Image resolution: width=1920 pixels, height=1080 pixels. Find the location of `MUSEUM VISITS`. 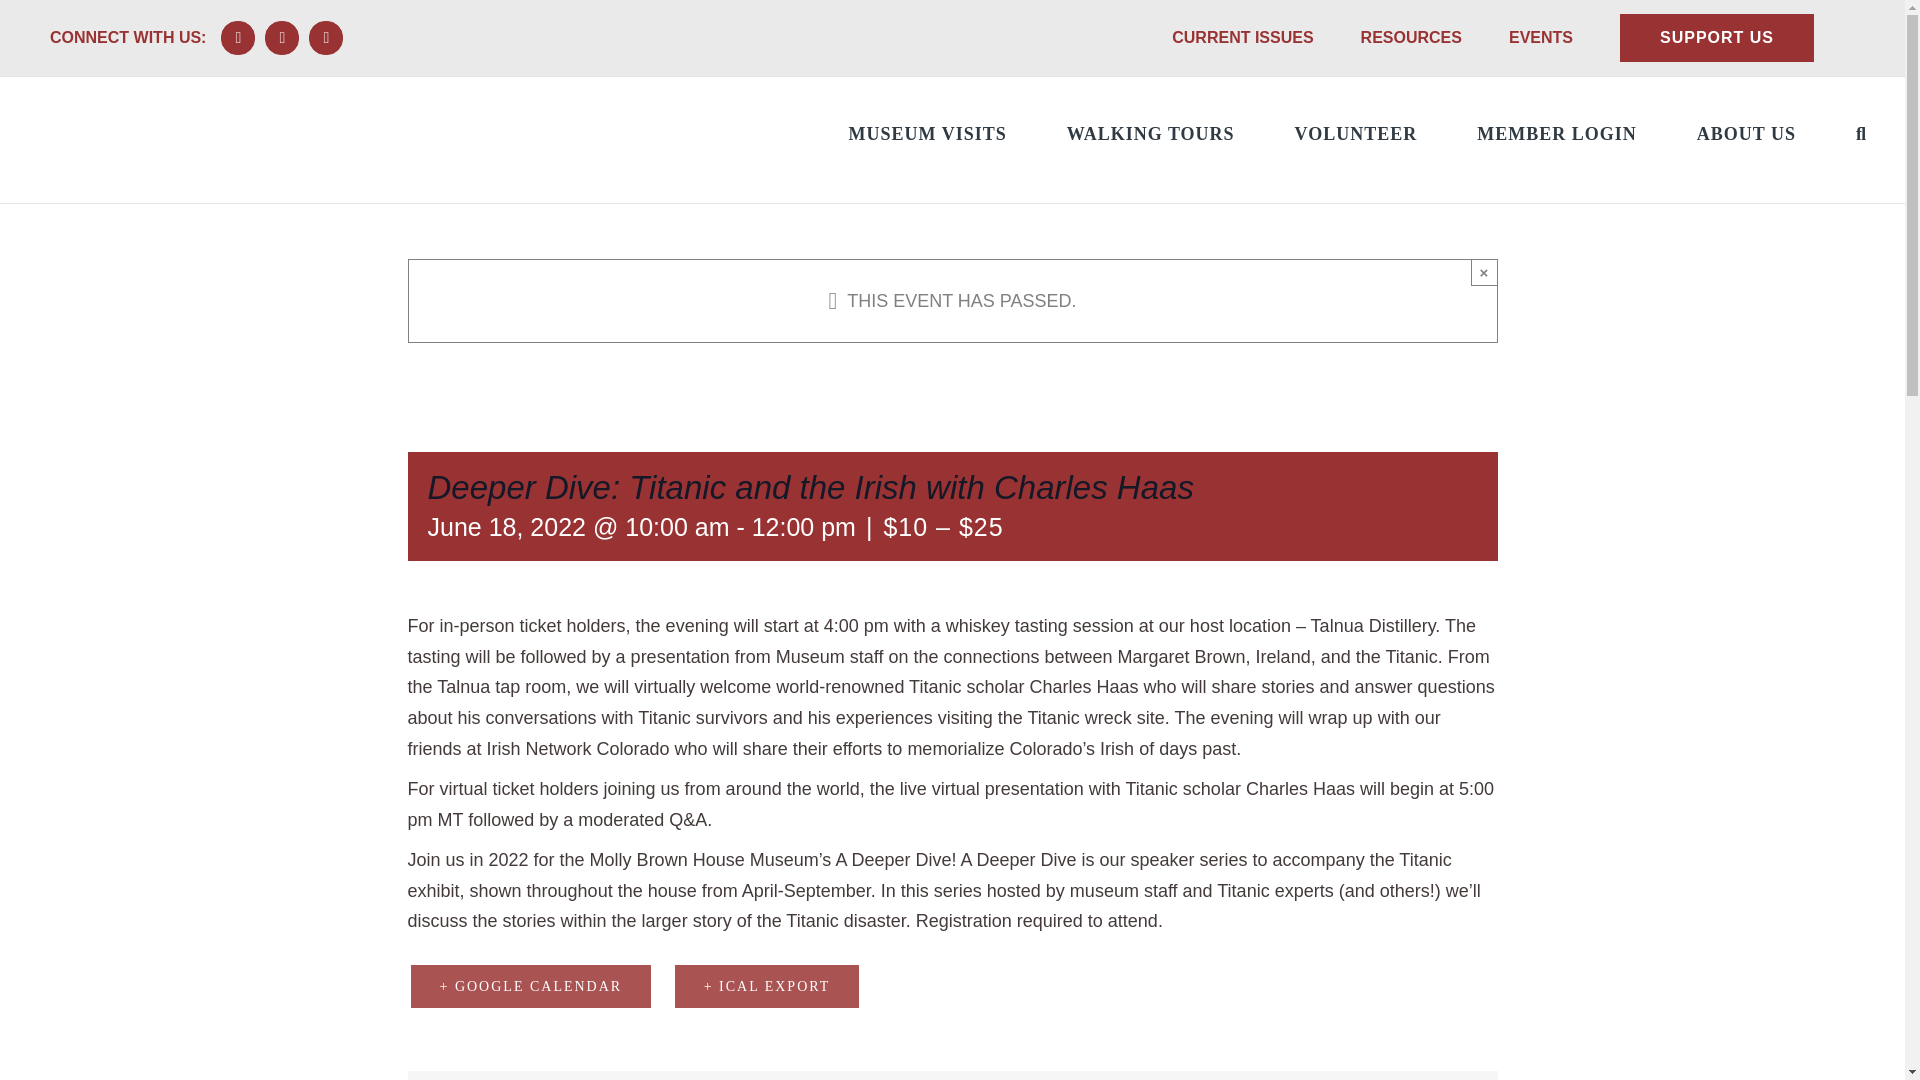

MUSEUM VISITS is located at coordinates (927, 131).